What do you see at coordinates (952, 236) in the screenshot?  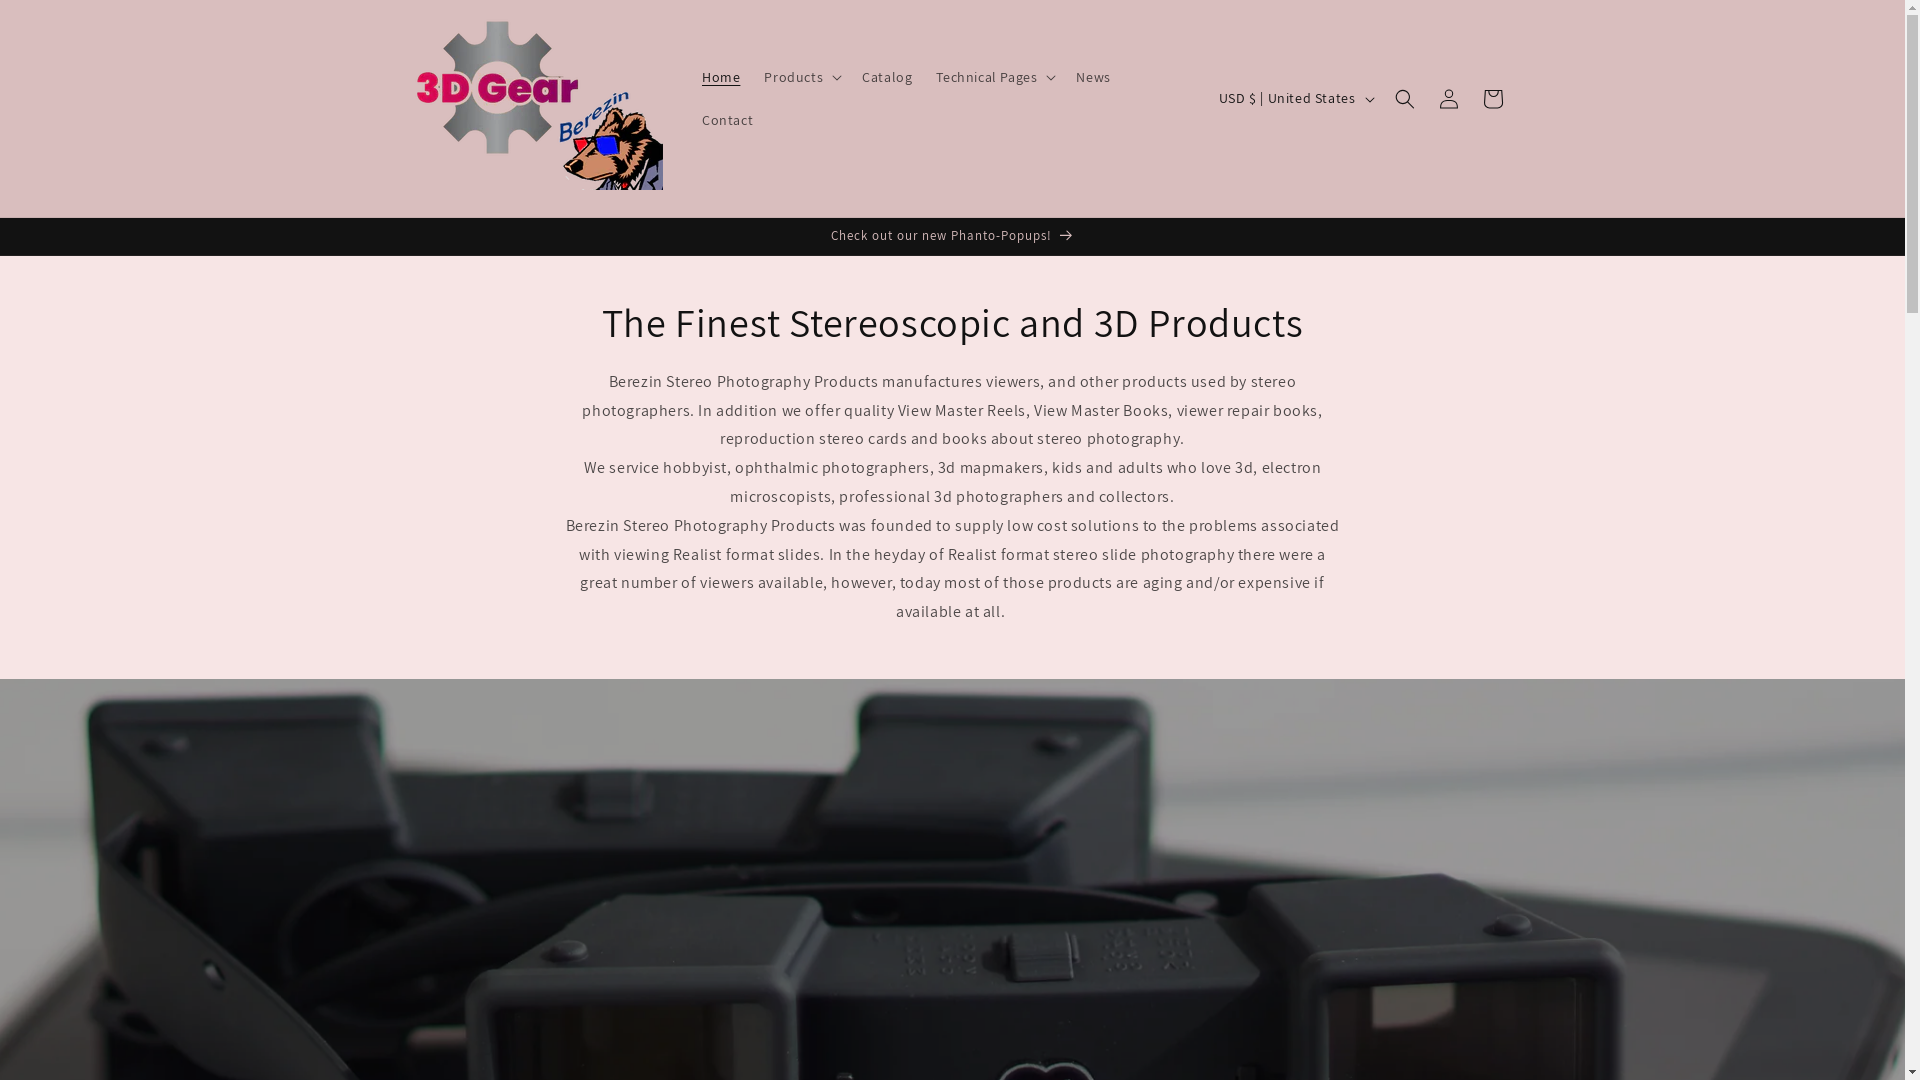 I see `Check out our new Phanto-Popups!` at bounding box center [952, 236].